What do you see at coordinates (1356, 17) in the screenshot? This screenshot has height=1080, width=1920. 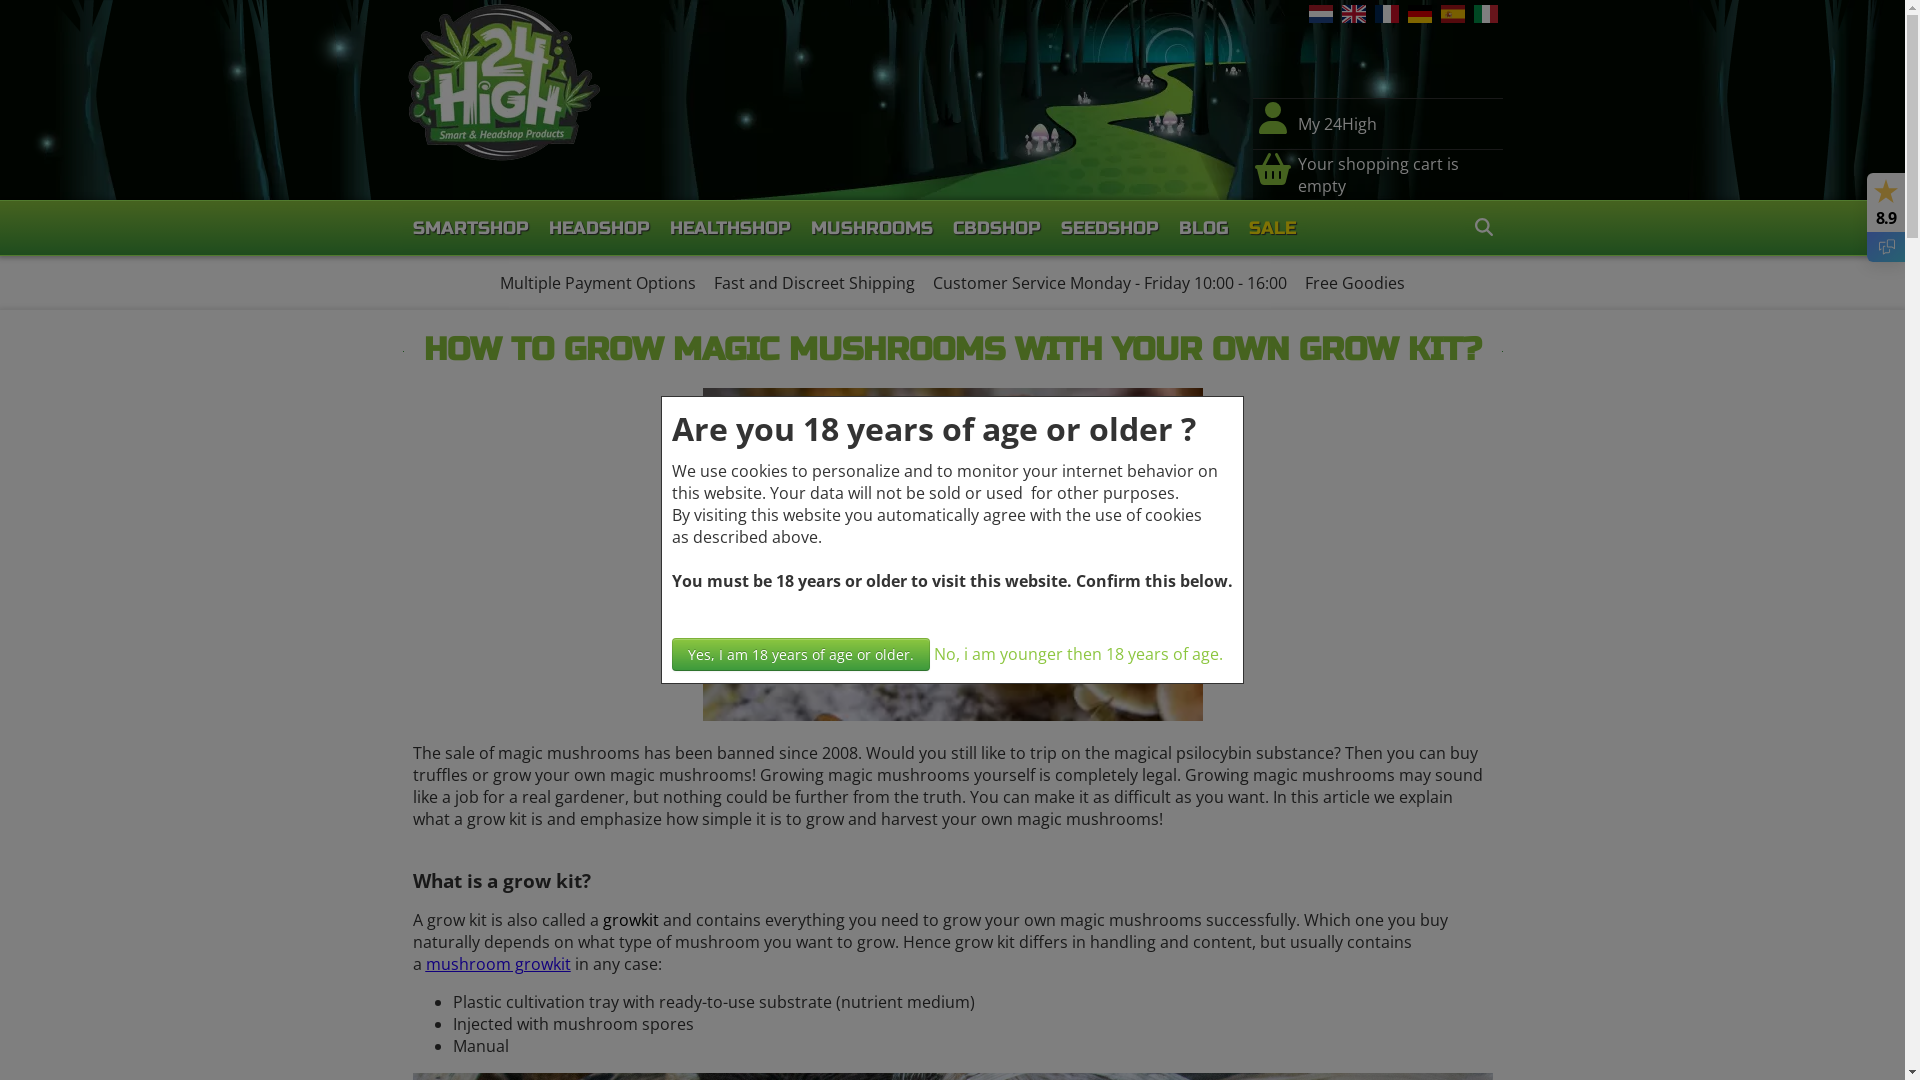 I see `English` at bounding box center [1356, 17].